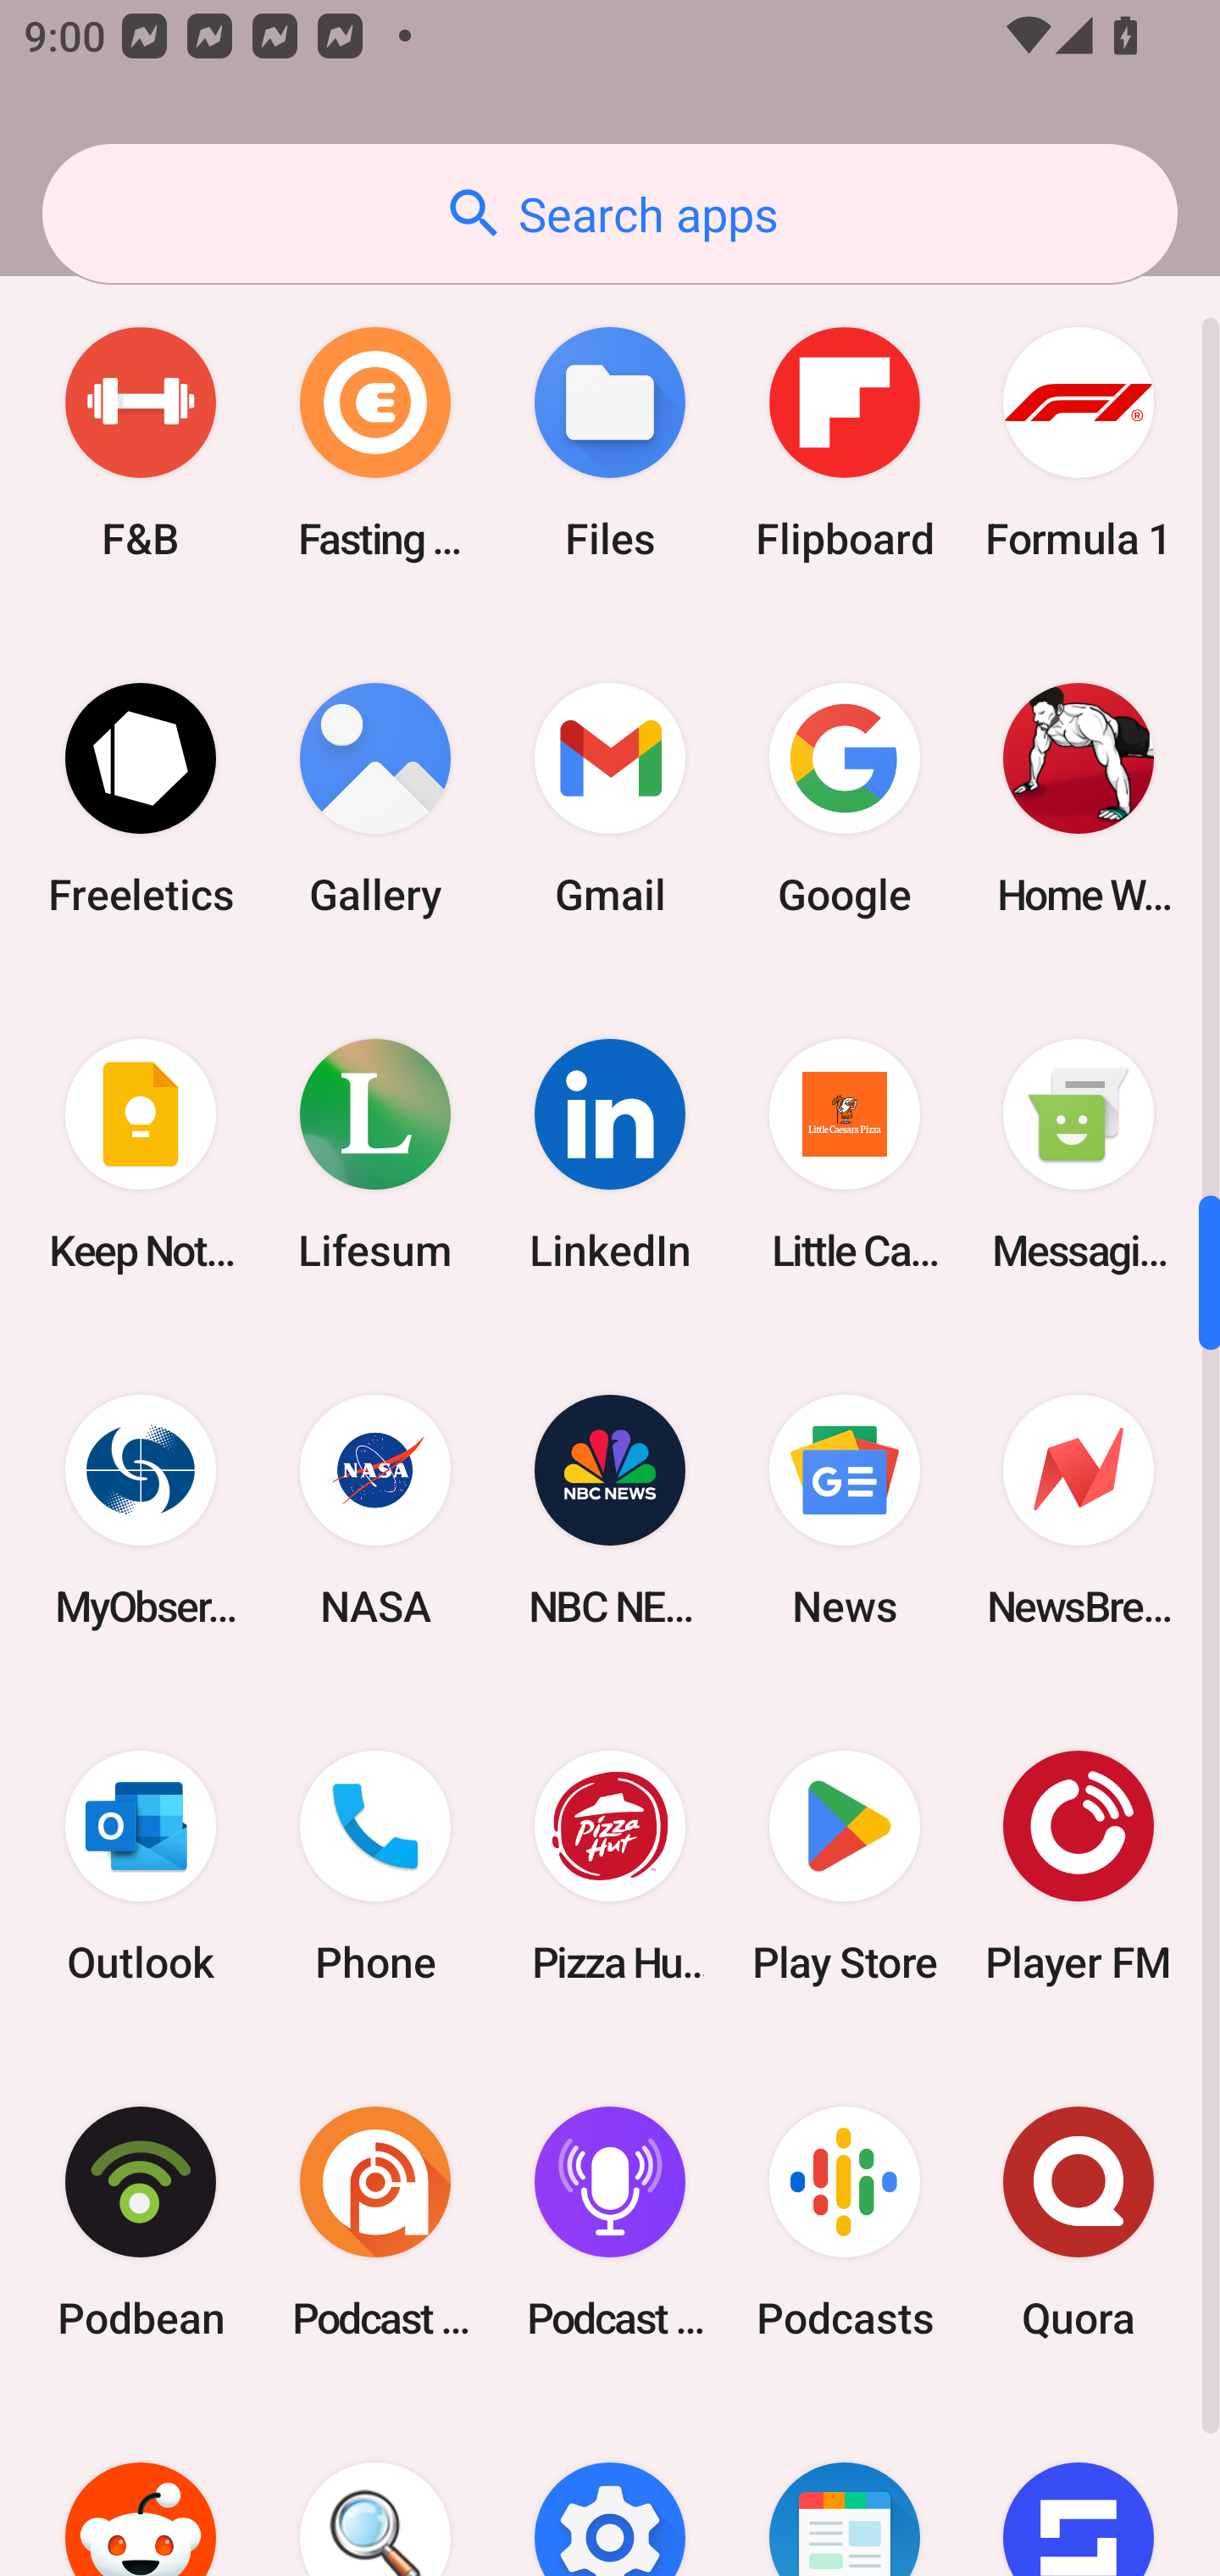  I want to click on Podcast Addict, so click(375, 2223).